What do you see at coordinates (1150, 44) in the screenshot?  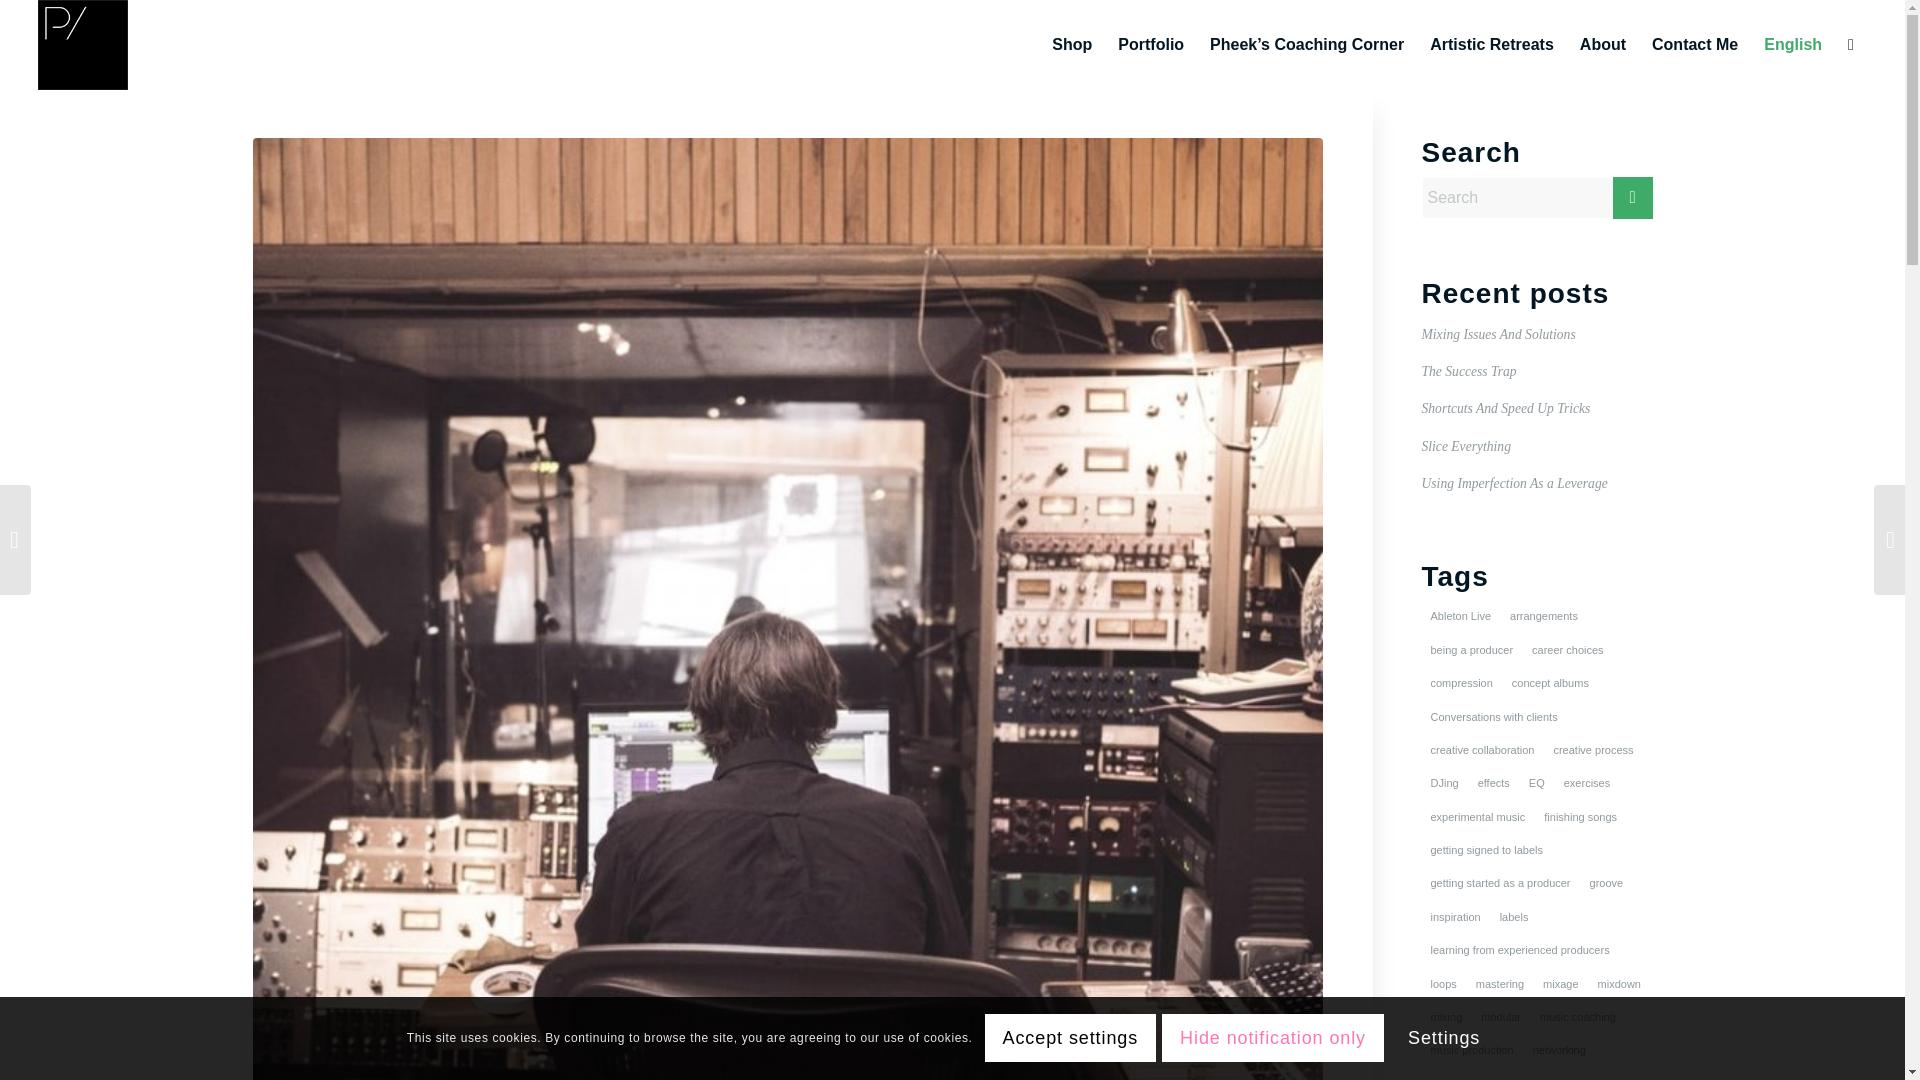 I see `Portfolio` at bounding box center [1150, 44].